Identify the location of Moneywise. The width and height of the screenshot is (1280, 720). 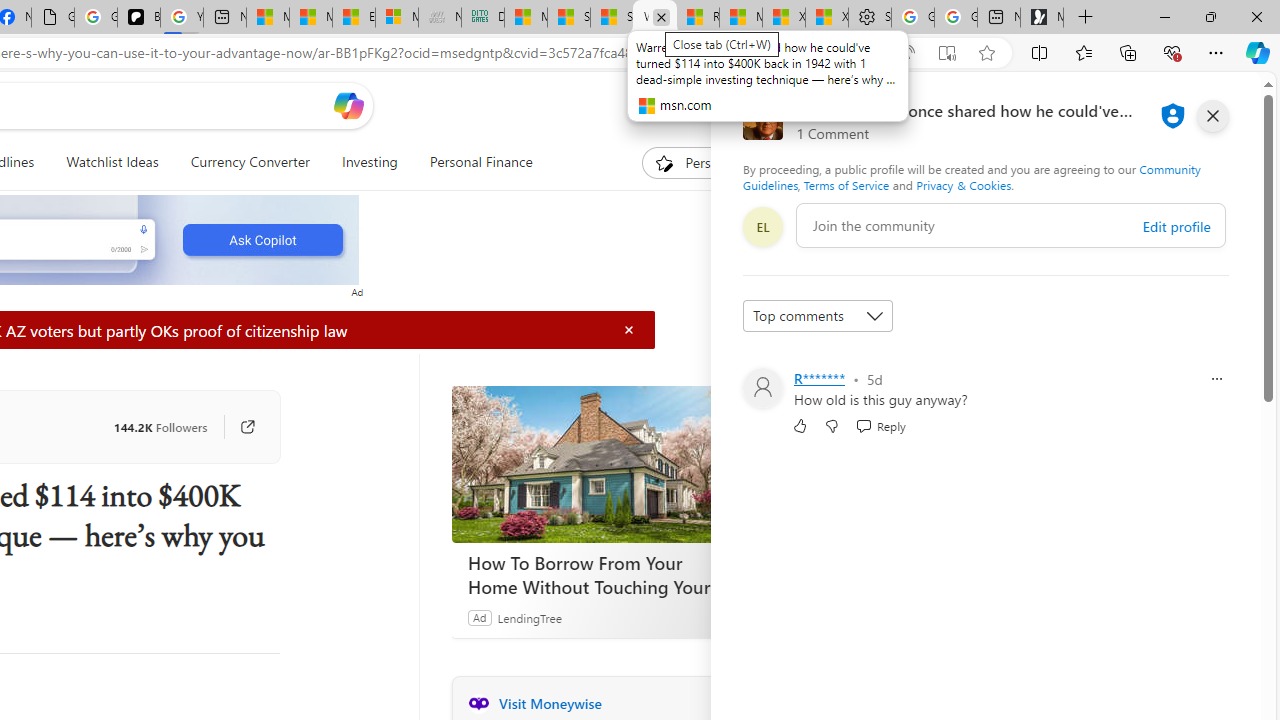
(478, 703).